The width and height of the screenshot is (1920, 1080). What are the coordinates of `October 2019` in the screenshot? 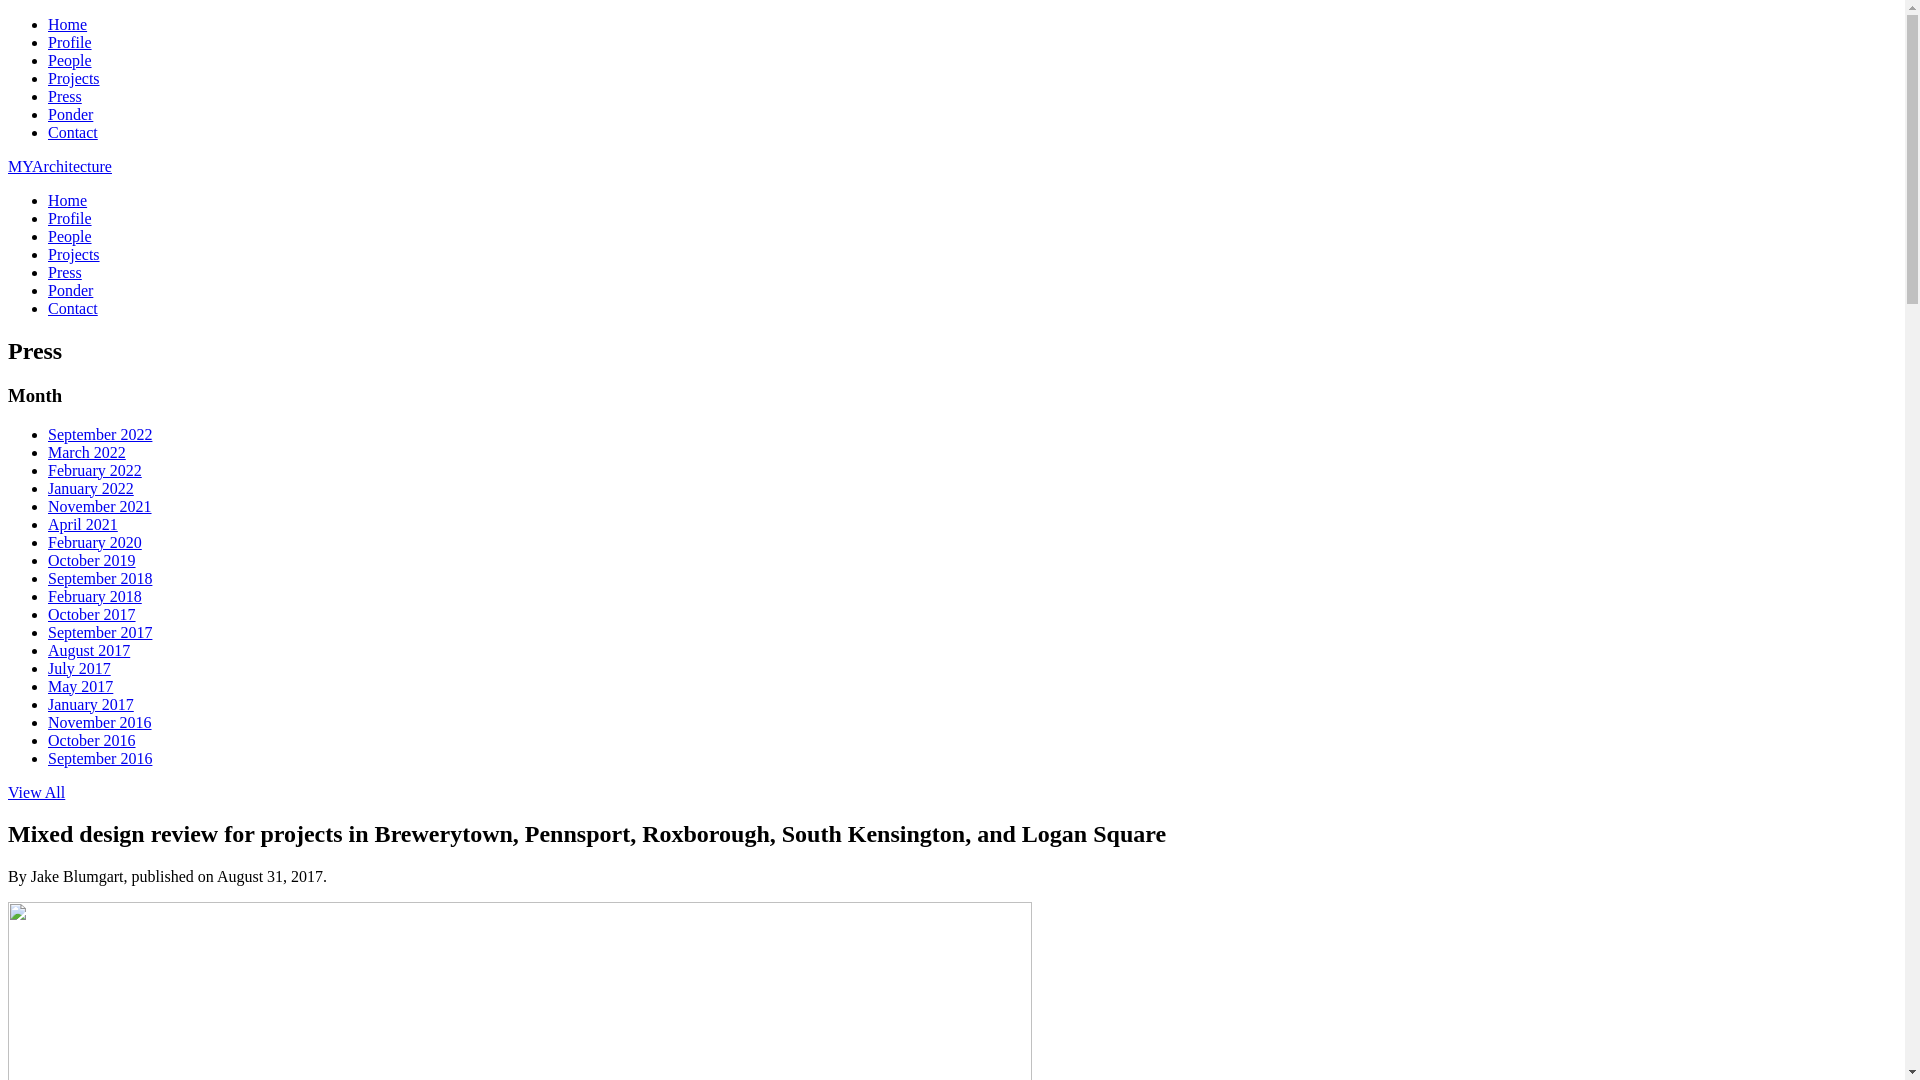 It's located at (92, 560).